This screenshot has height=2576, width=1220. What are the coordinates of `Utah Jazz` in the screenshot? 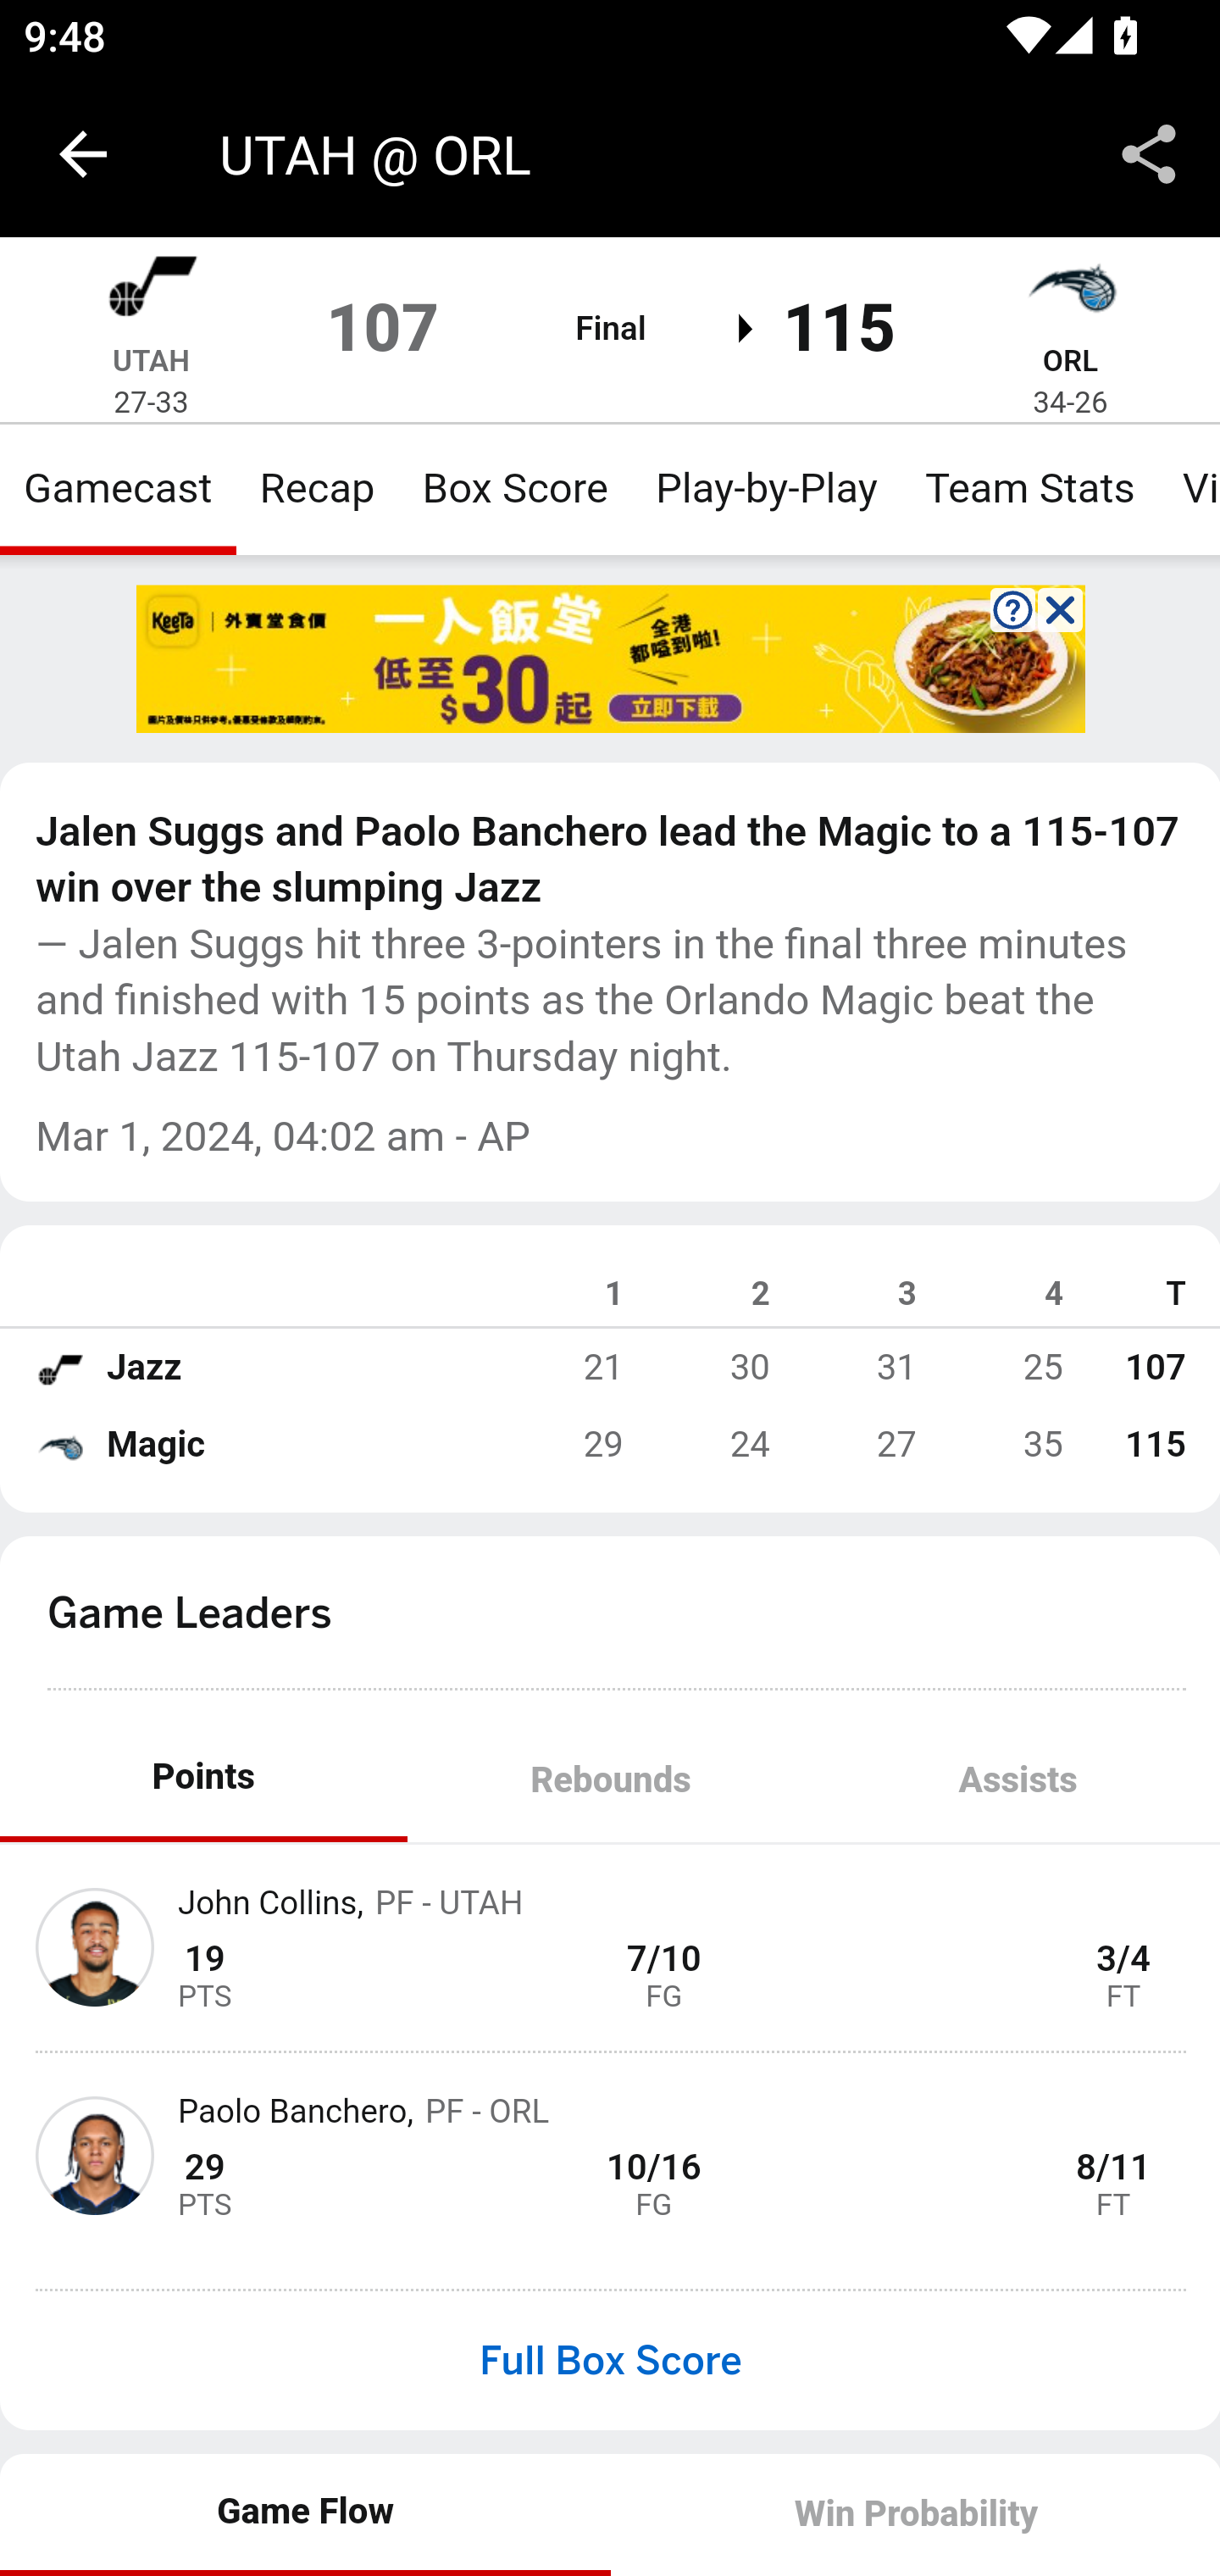 It's located at (151, 291).